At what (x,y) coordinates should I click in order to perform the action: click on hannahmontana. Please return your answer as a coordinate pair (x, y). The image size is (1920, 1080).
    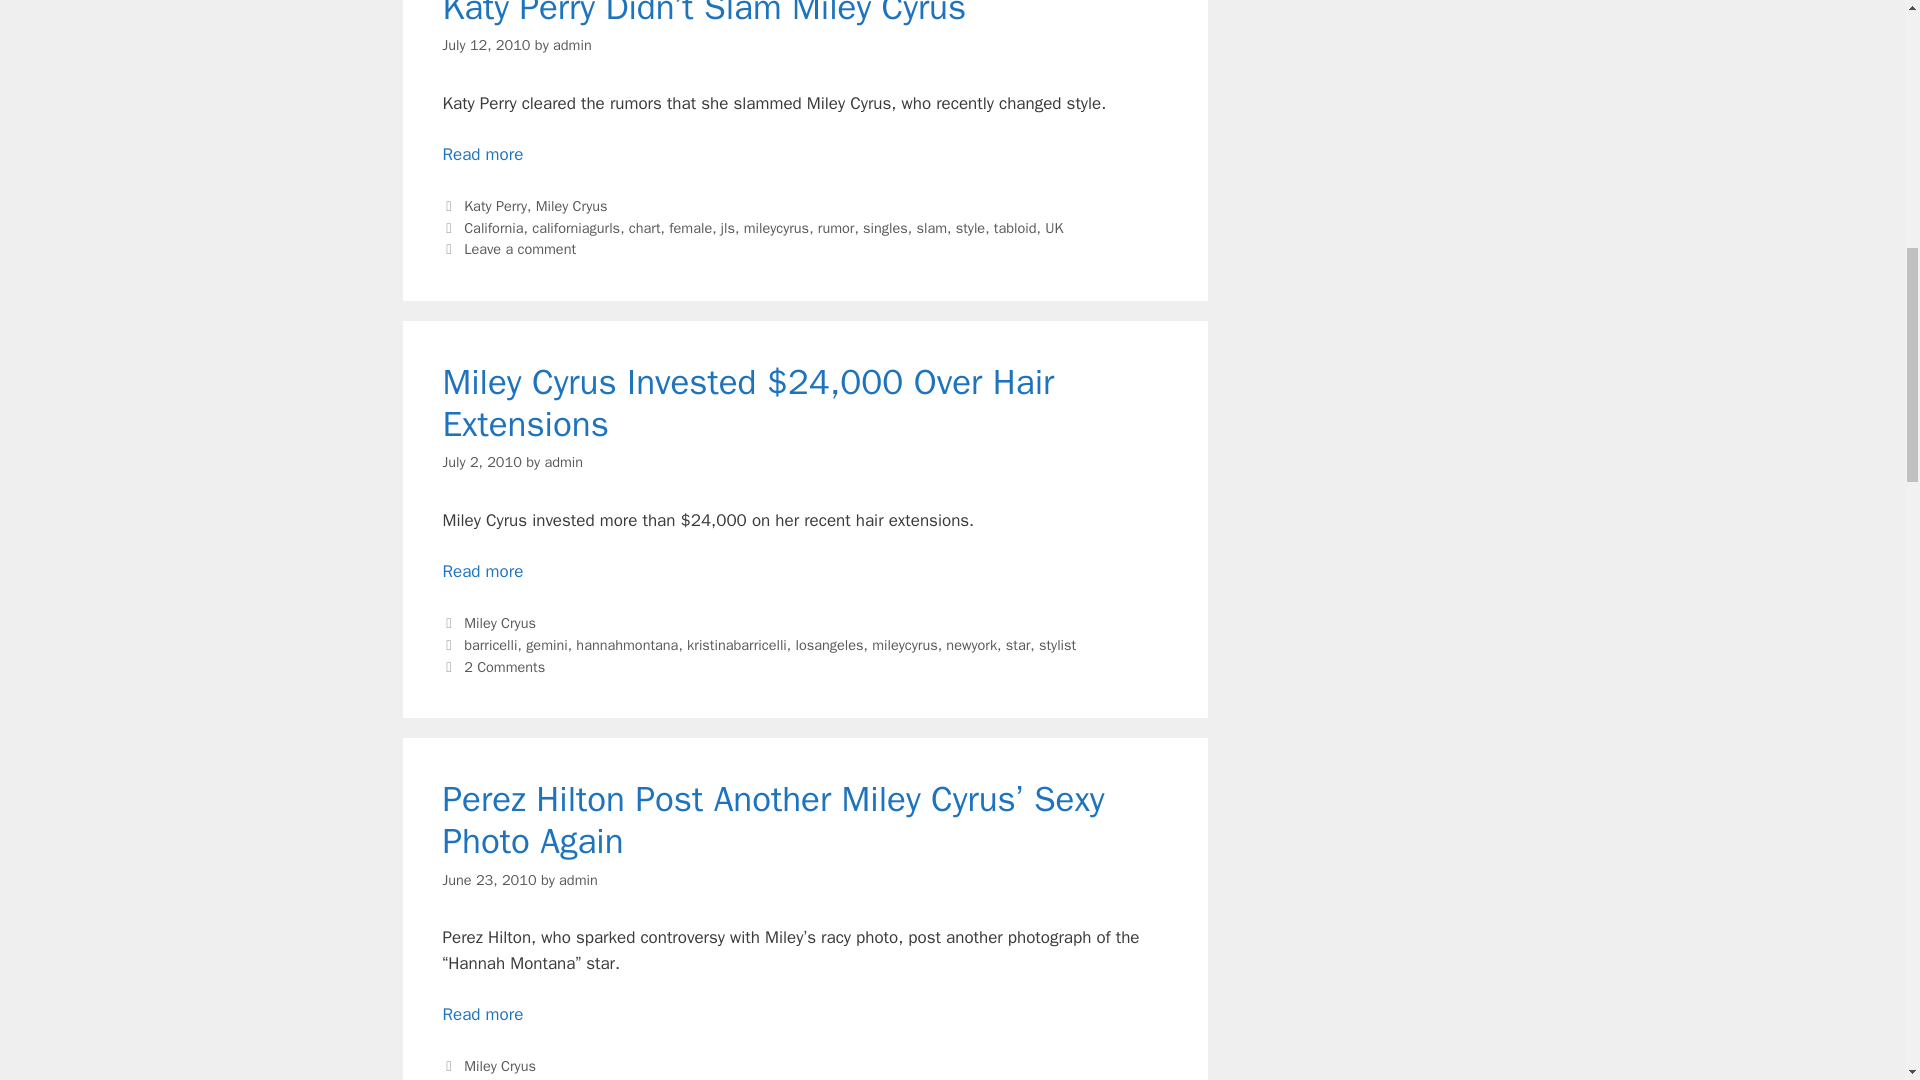
    Looking at the image, I should click on (626, 645).